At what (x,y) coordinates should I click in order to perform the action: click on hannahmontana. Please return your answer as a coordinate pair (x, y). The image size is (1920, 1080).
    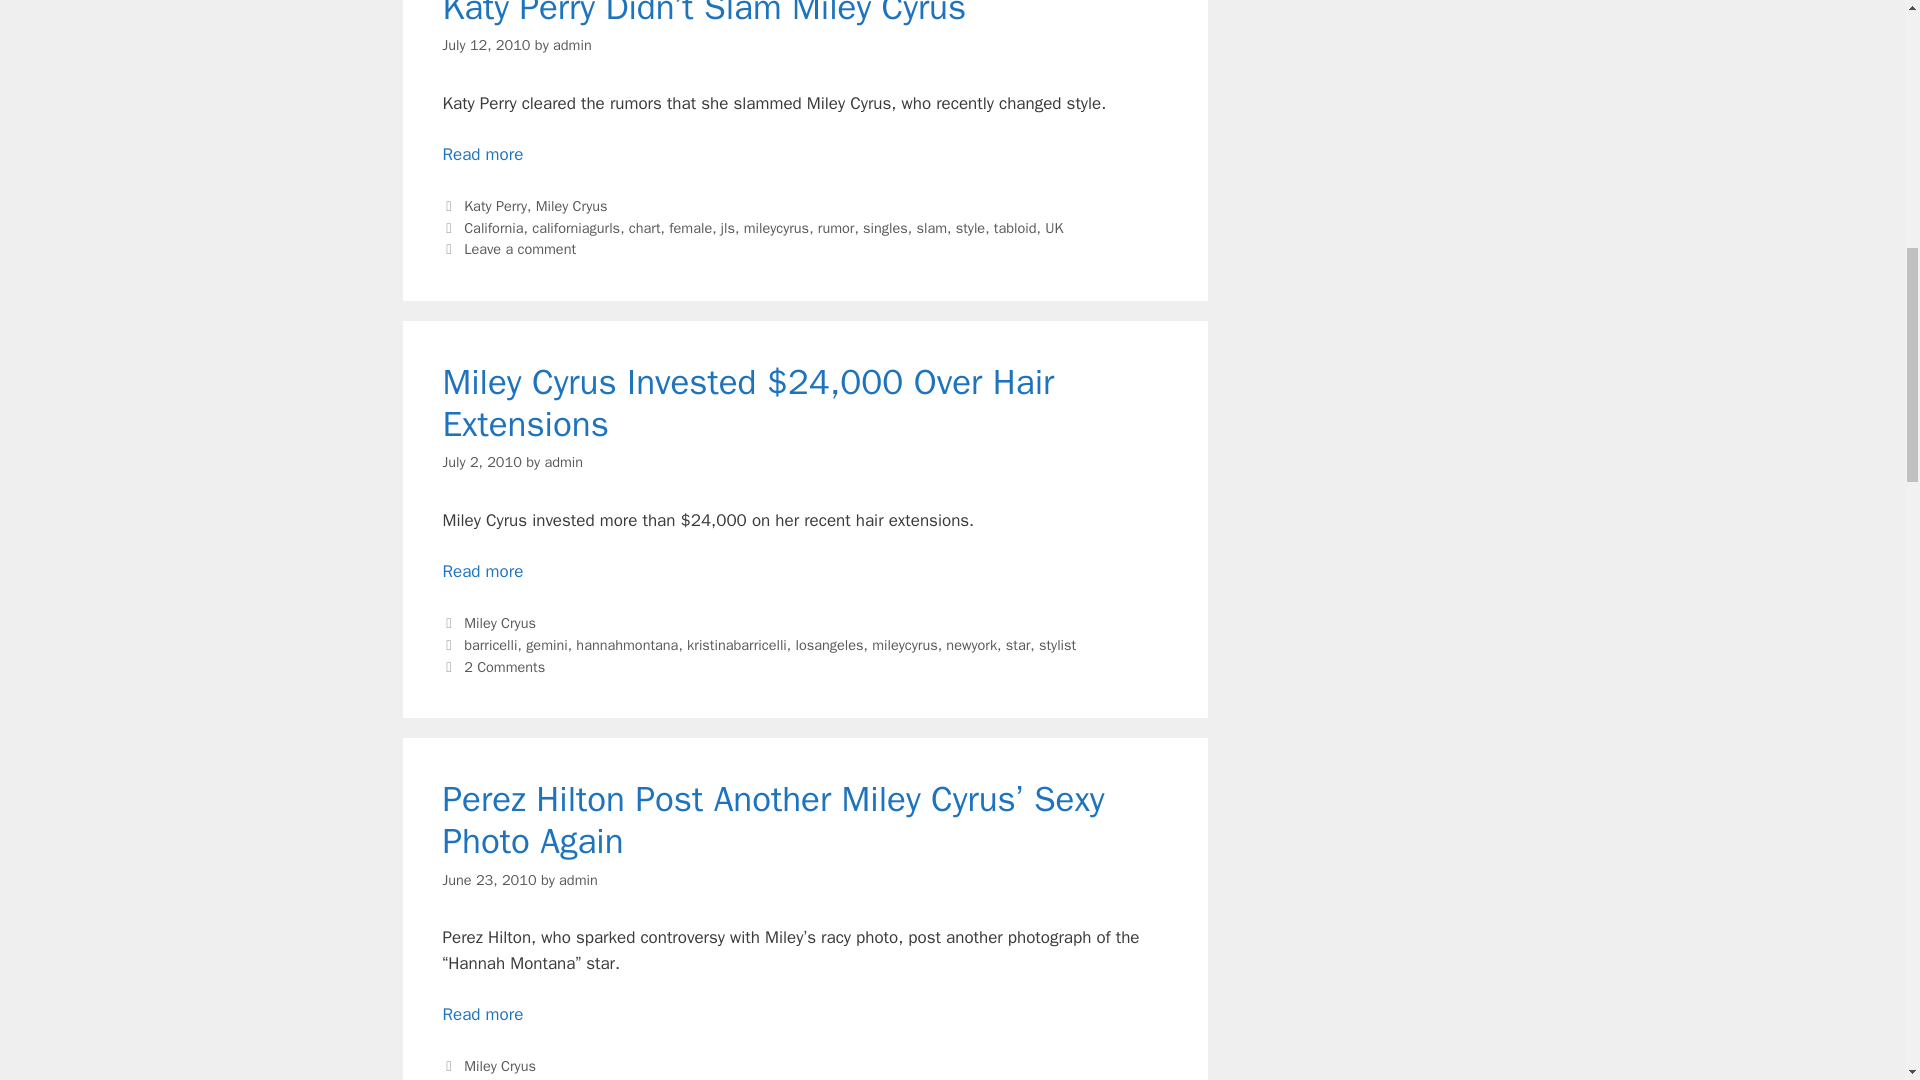
    Looking at the image, I should click on (626, 645).